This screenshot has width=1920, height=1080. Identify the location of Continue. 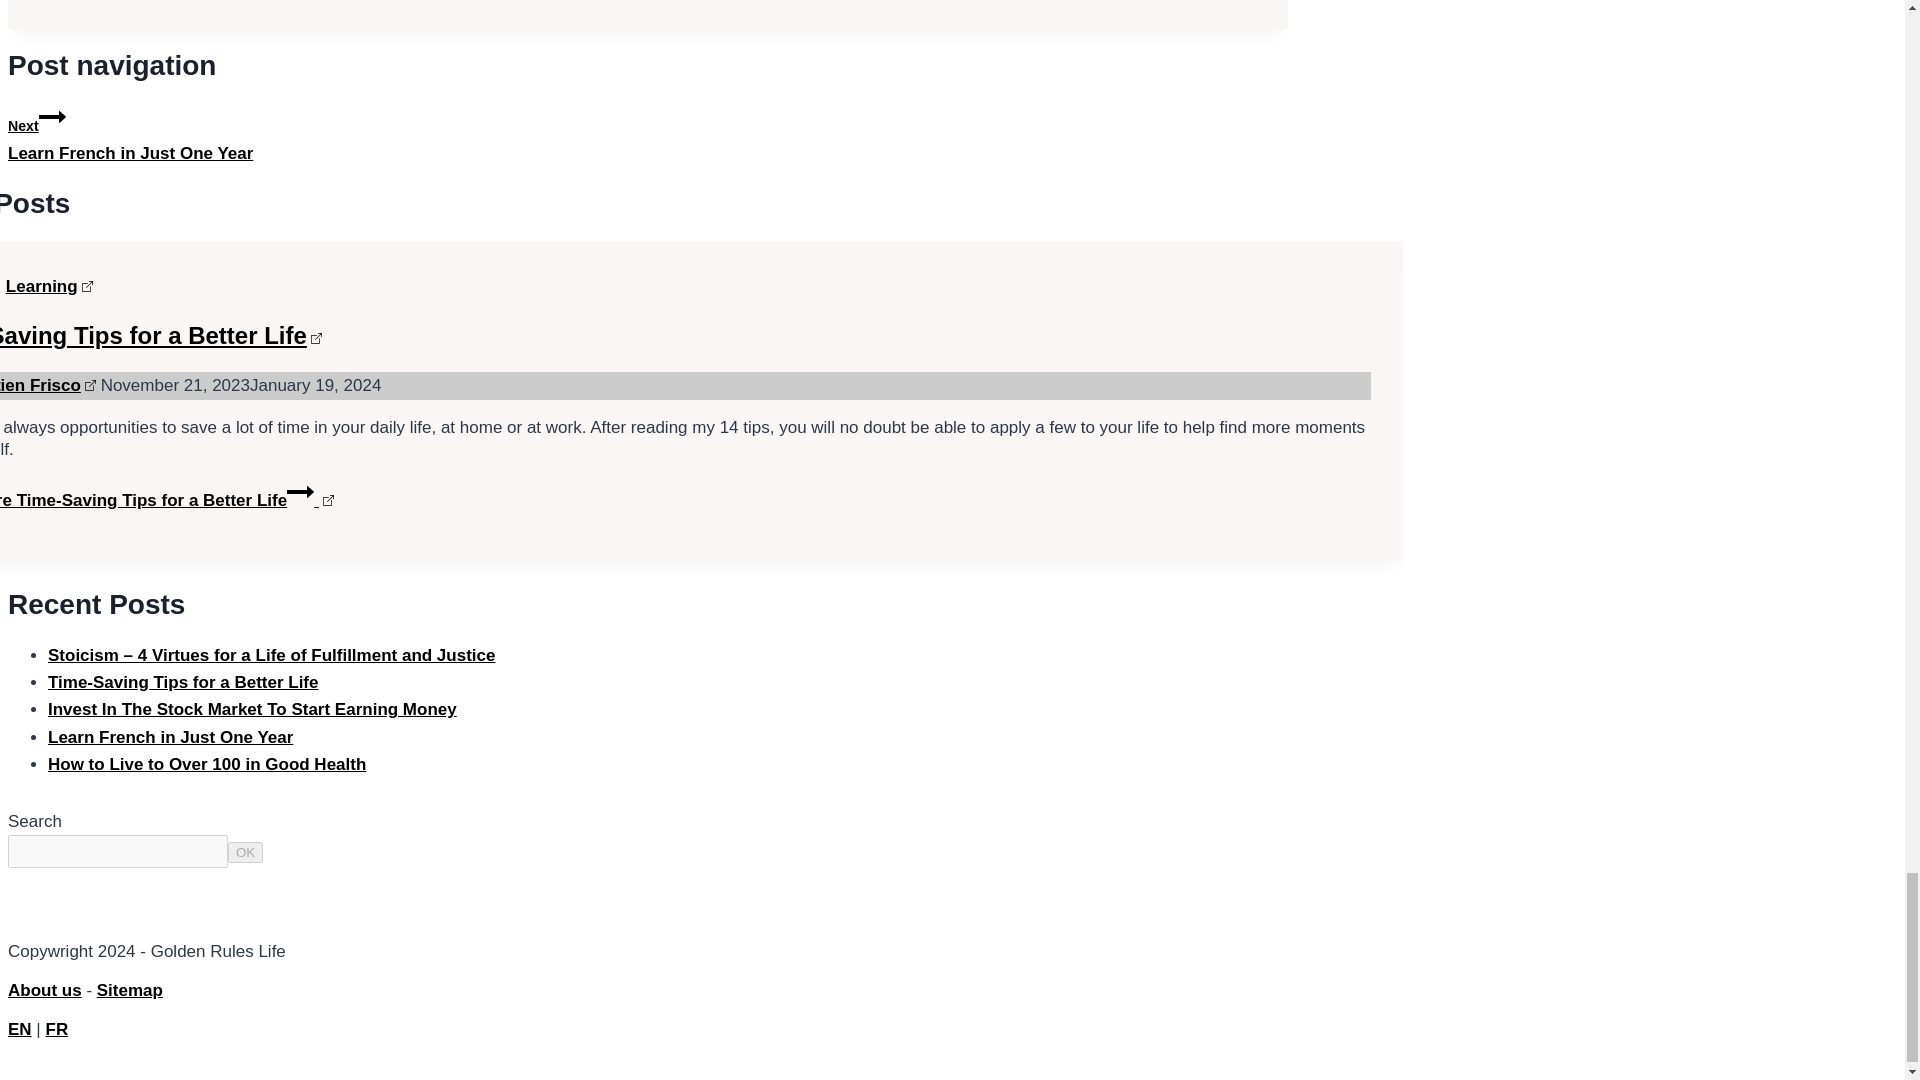
(300, 492).